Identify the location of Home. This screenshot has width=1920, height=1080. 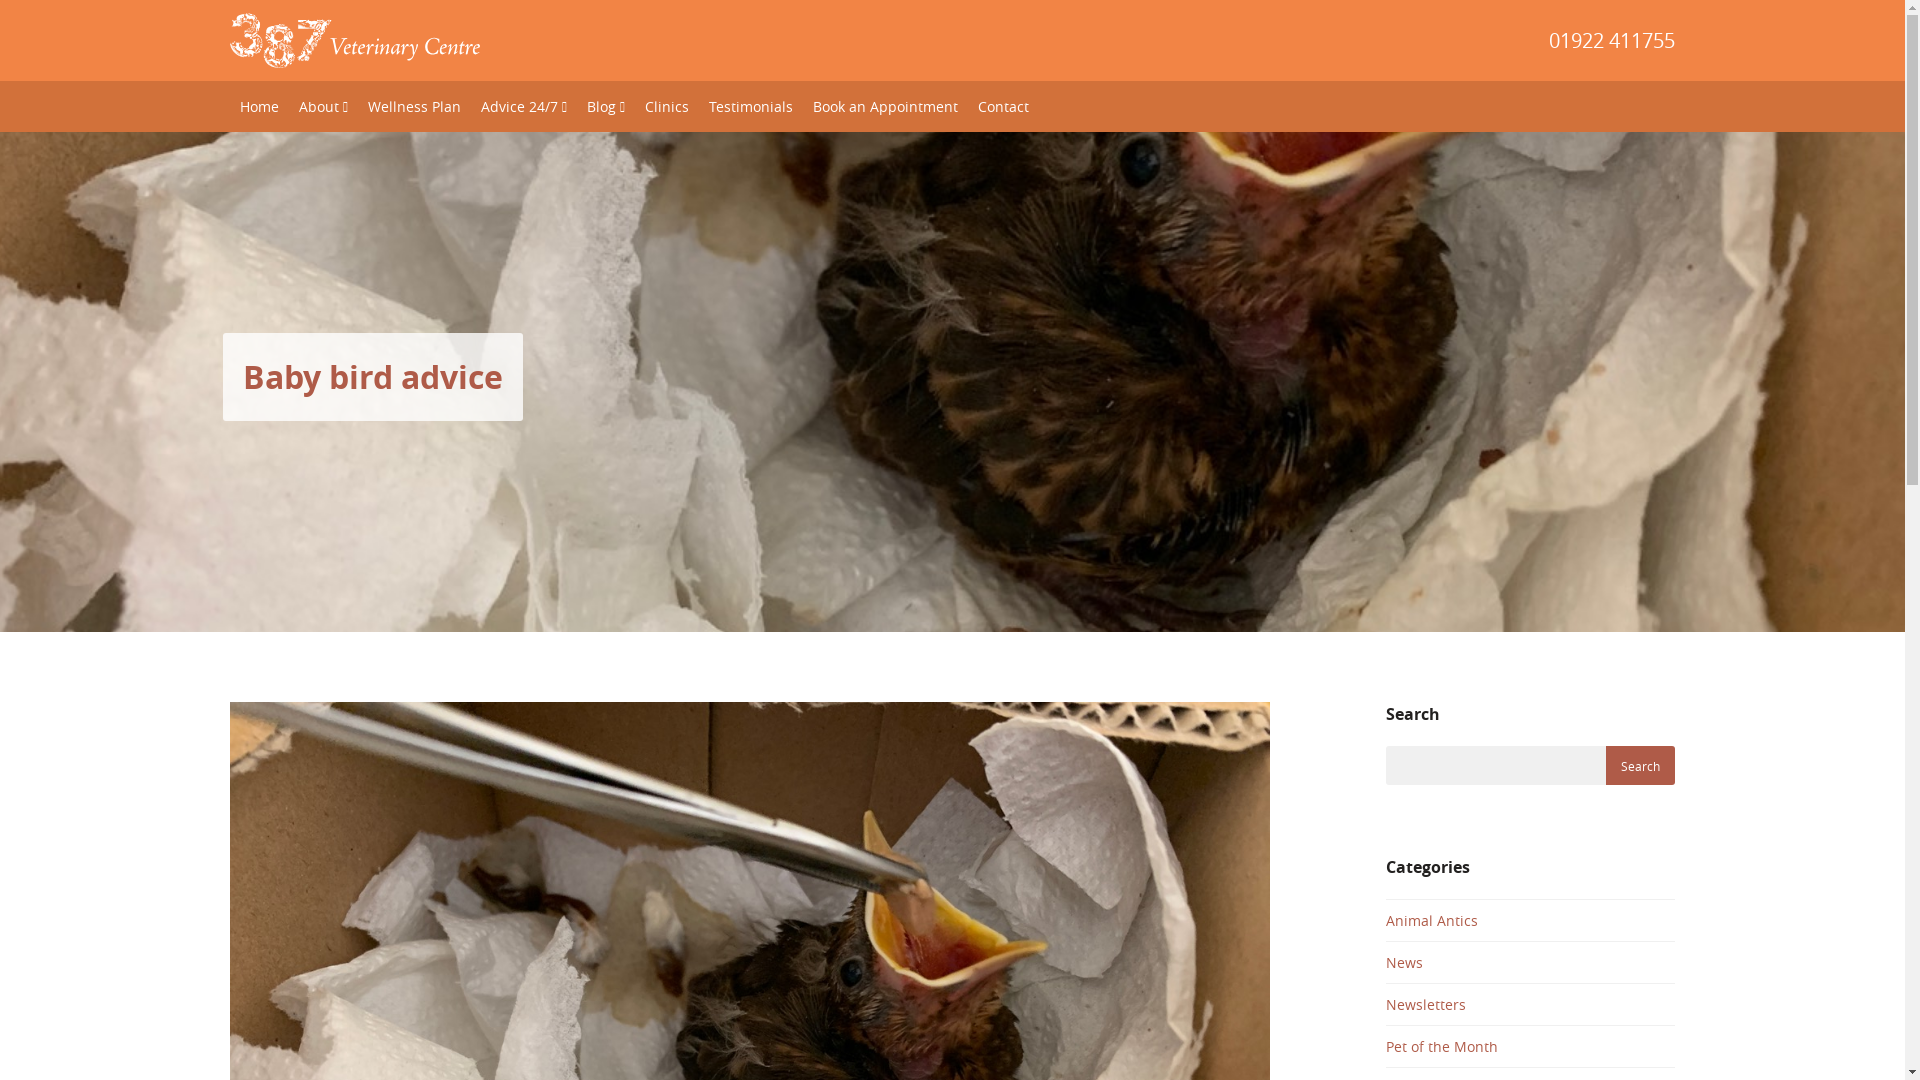
(260, 106).